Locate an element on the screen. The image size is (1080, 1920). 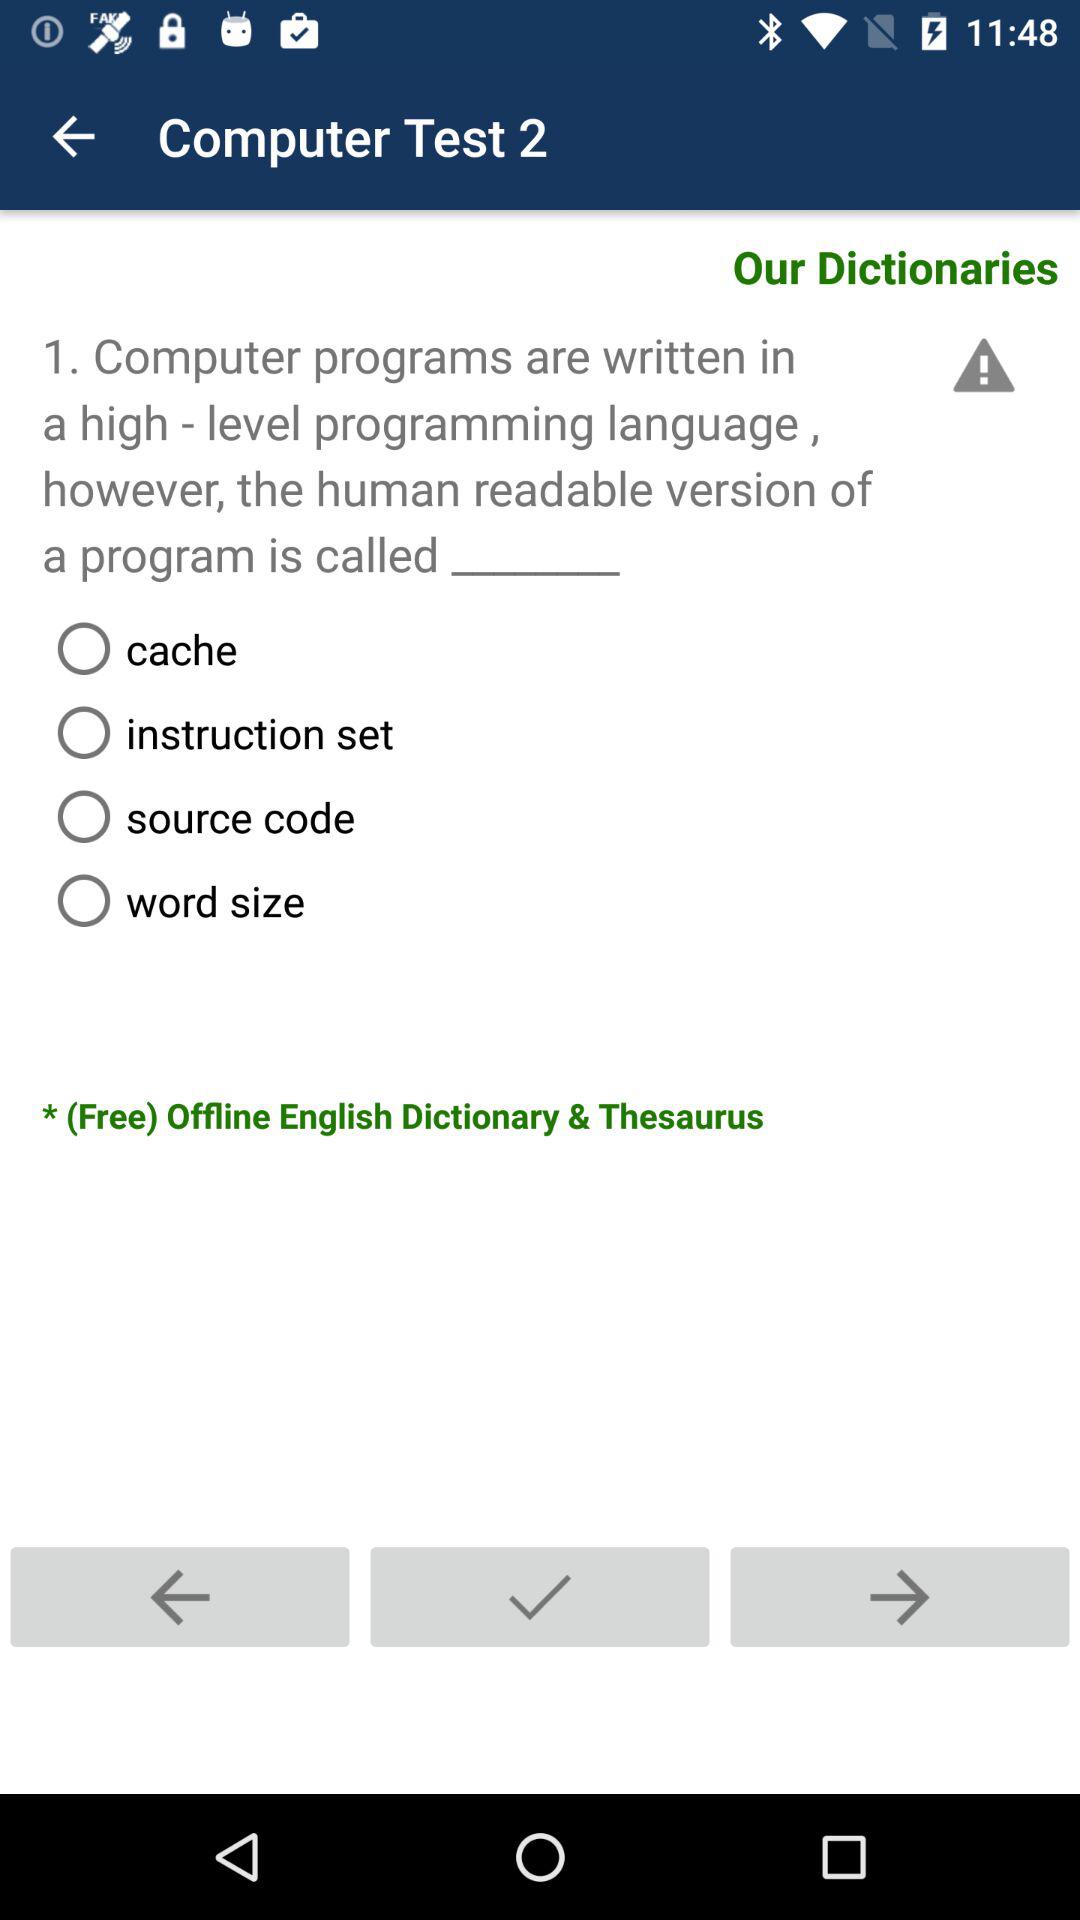
confirm answer is located at coordinates (540, 1596).